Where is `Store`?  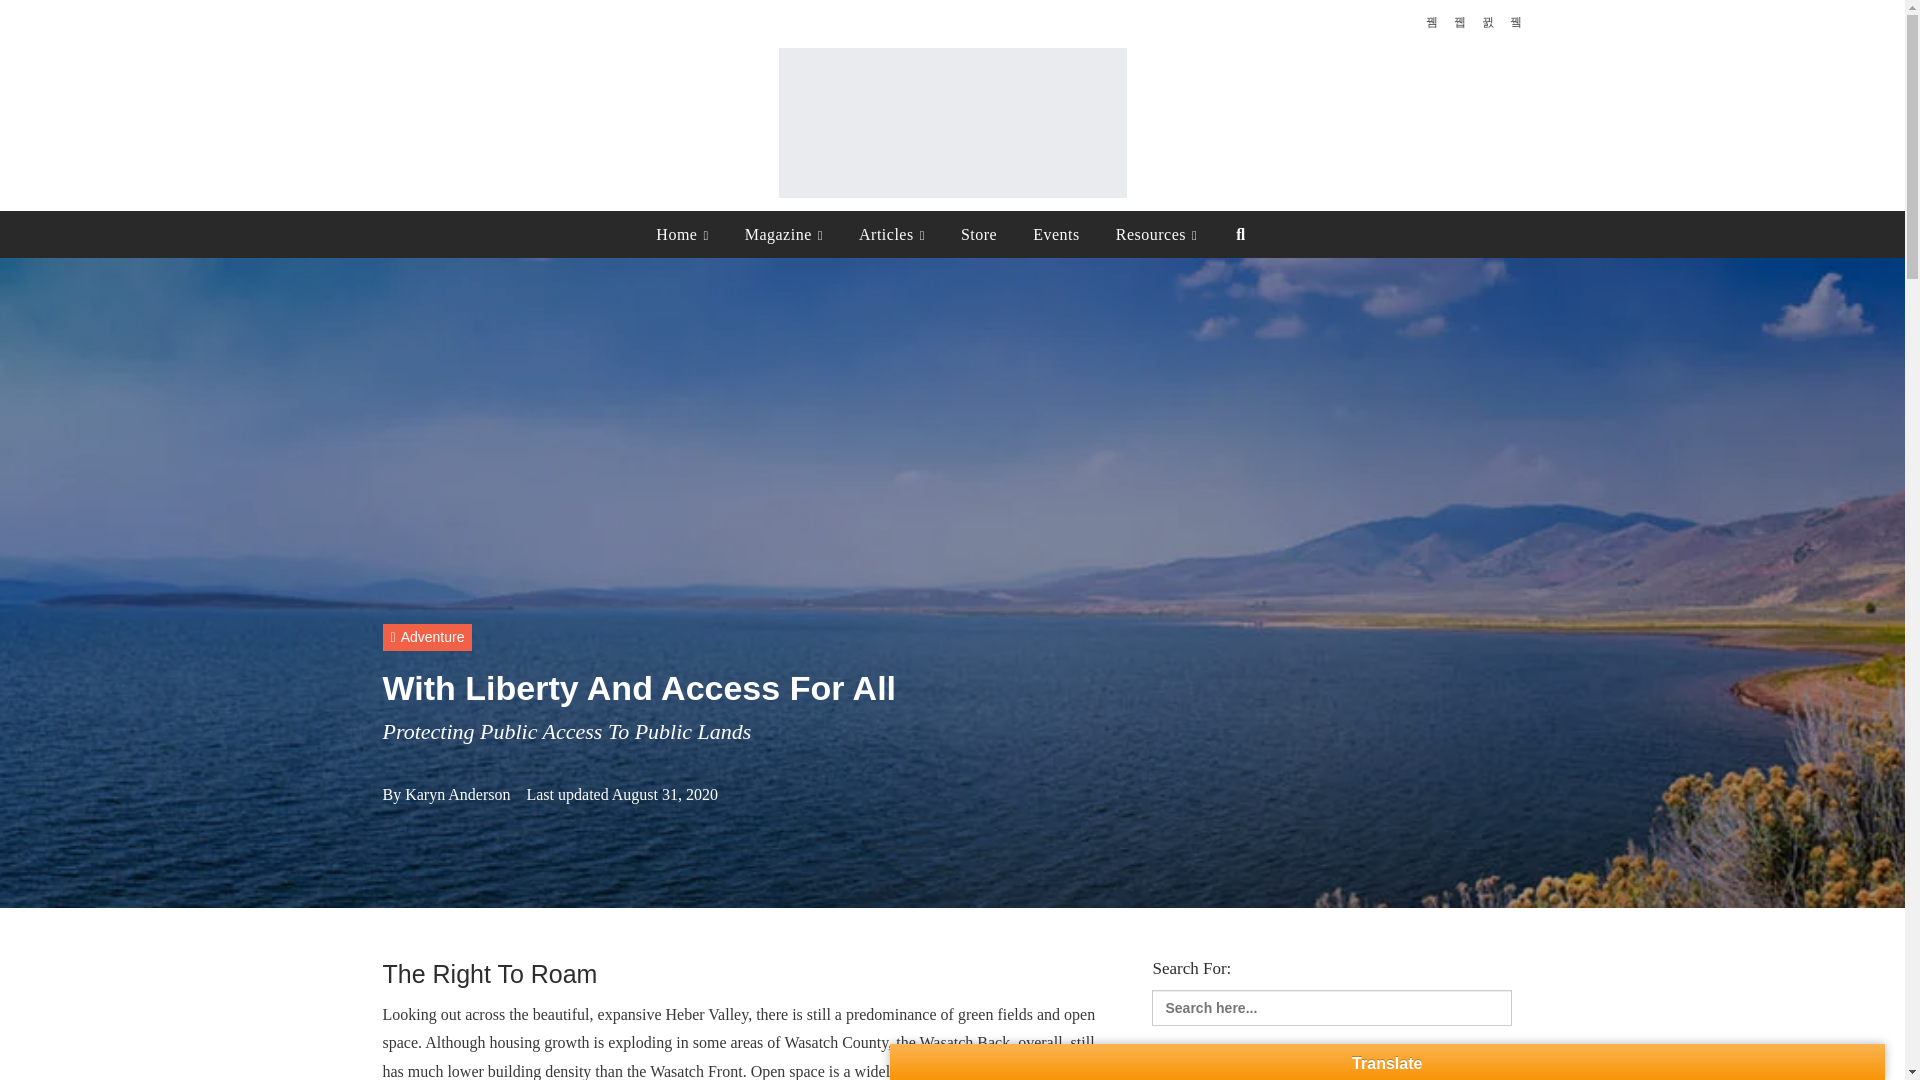 Store is located at coordinates (978, 234).